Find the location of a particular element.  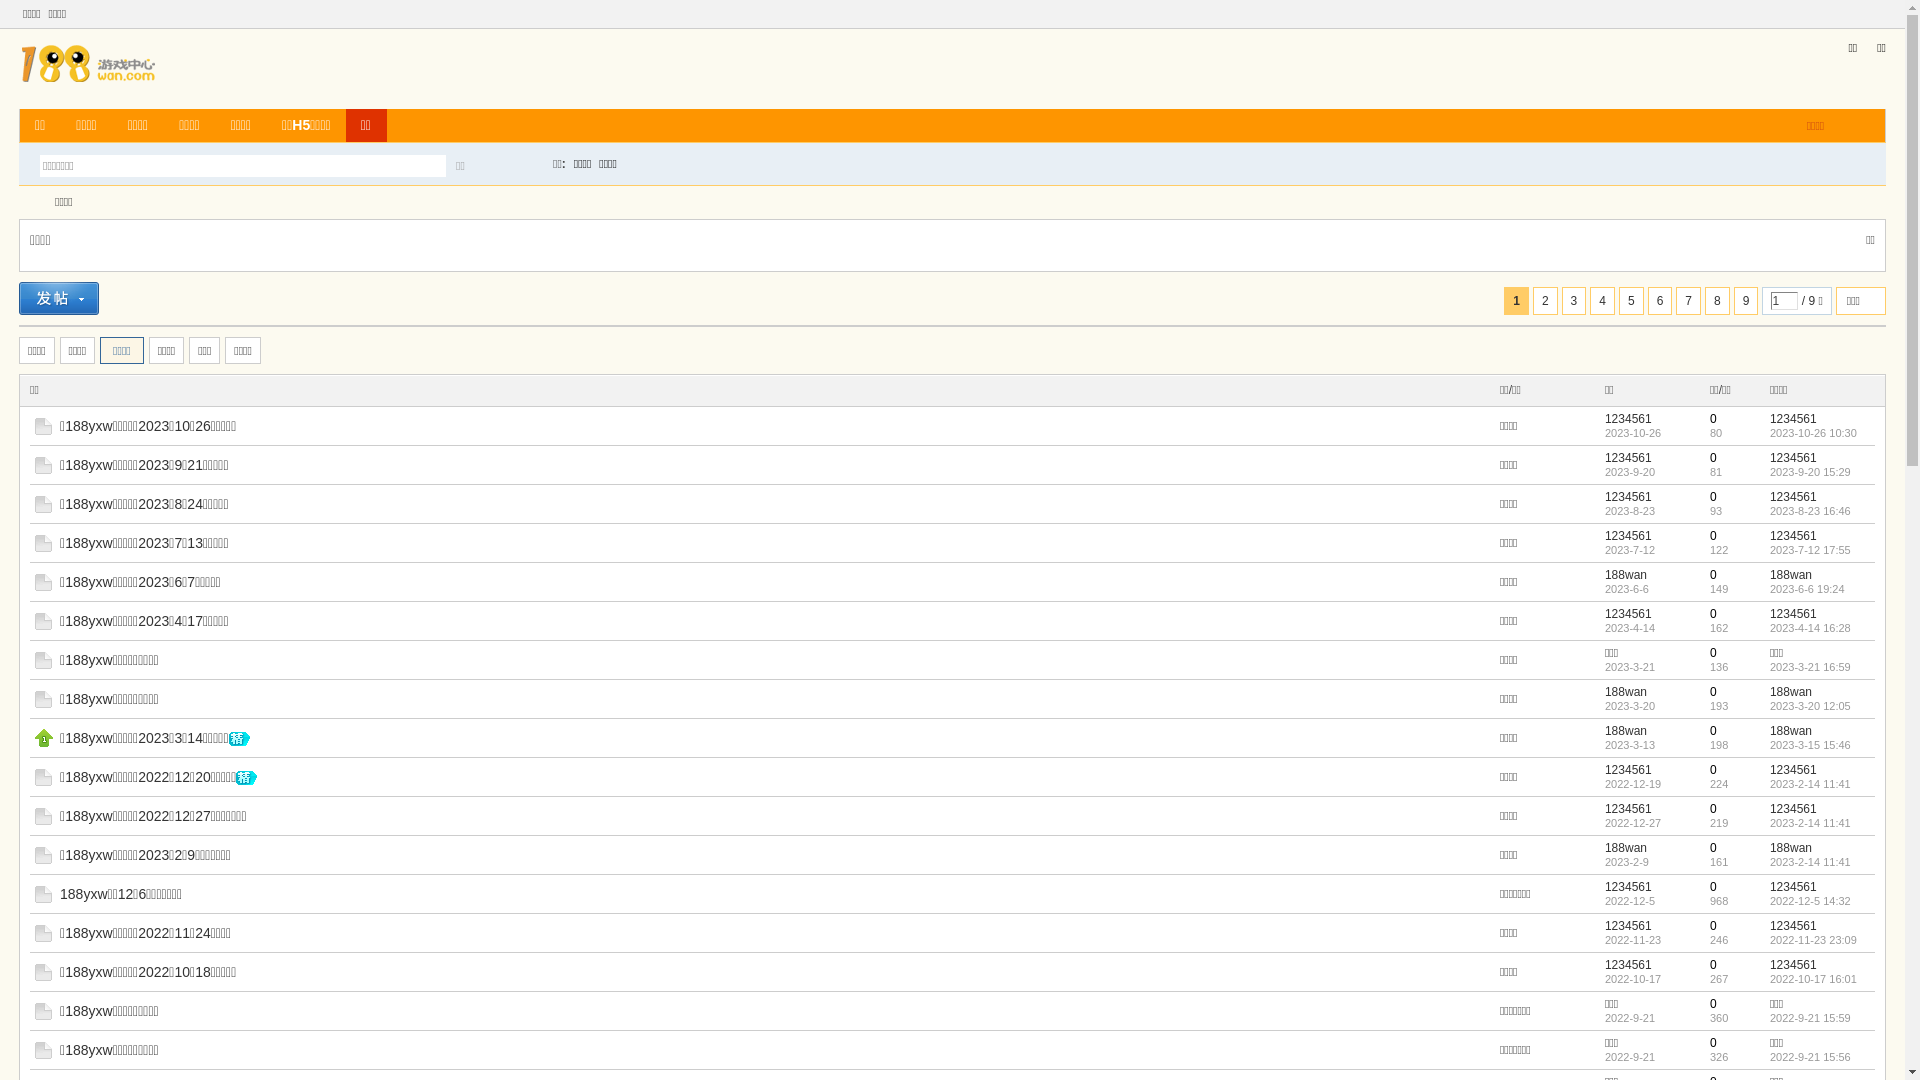

2023-6-6 19:24 is located at coordinates (1808, 589).